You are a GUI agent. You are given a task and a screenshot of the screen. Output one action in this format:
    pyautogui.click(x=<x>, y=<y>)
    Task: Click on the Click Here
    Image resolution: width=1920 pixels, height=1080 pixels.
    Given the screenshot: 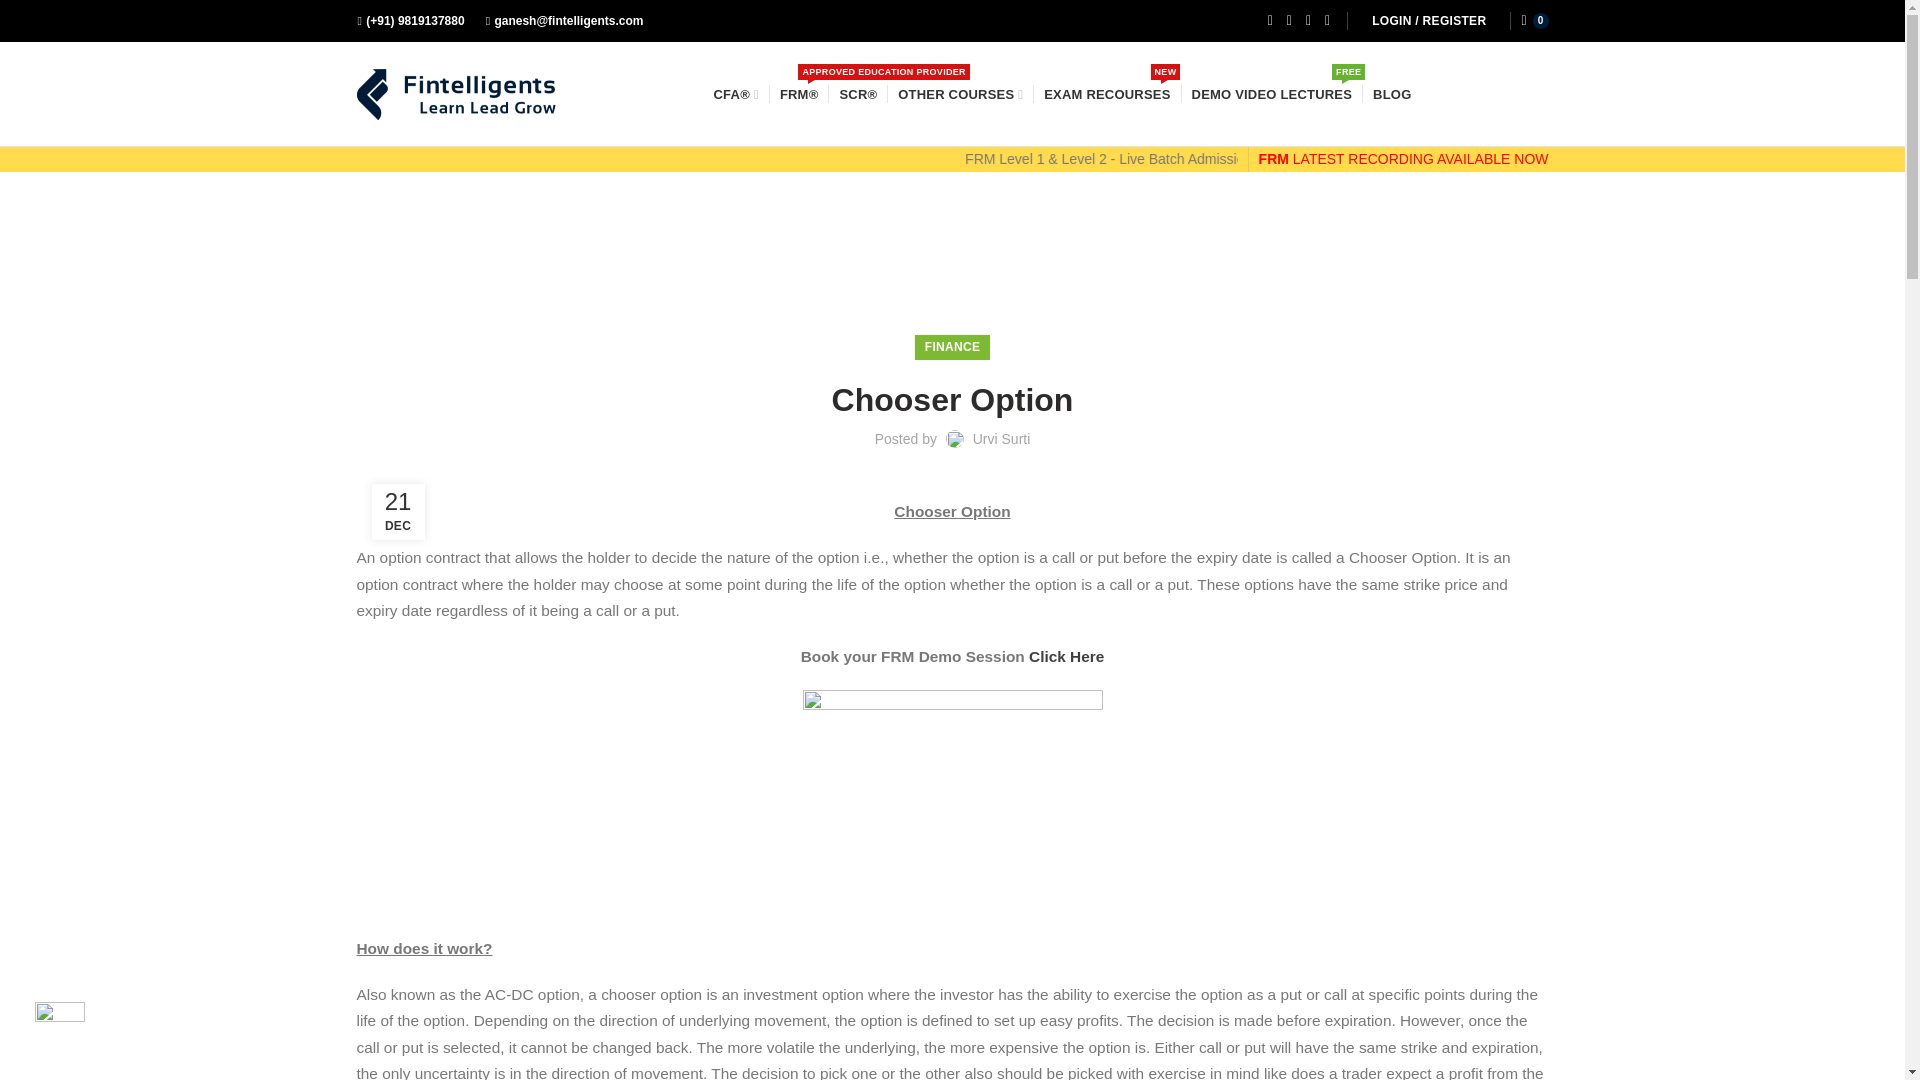 What is the action you would take?
    pyautogui.click(x=1066, y=656)
    